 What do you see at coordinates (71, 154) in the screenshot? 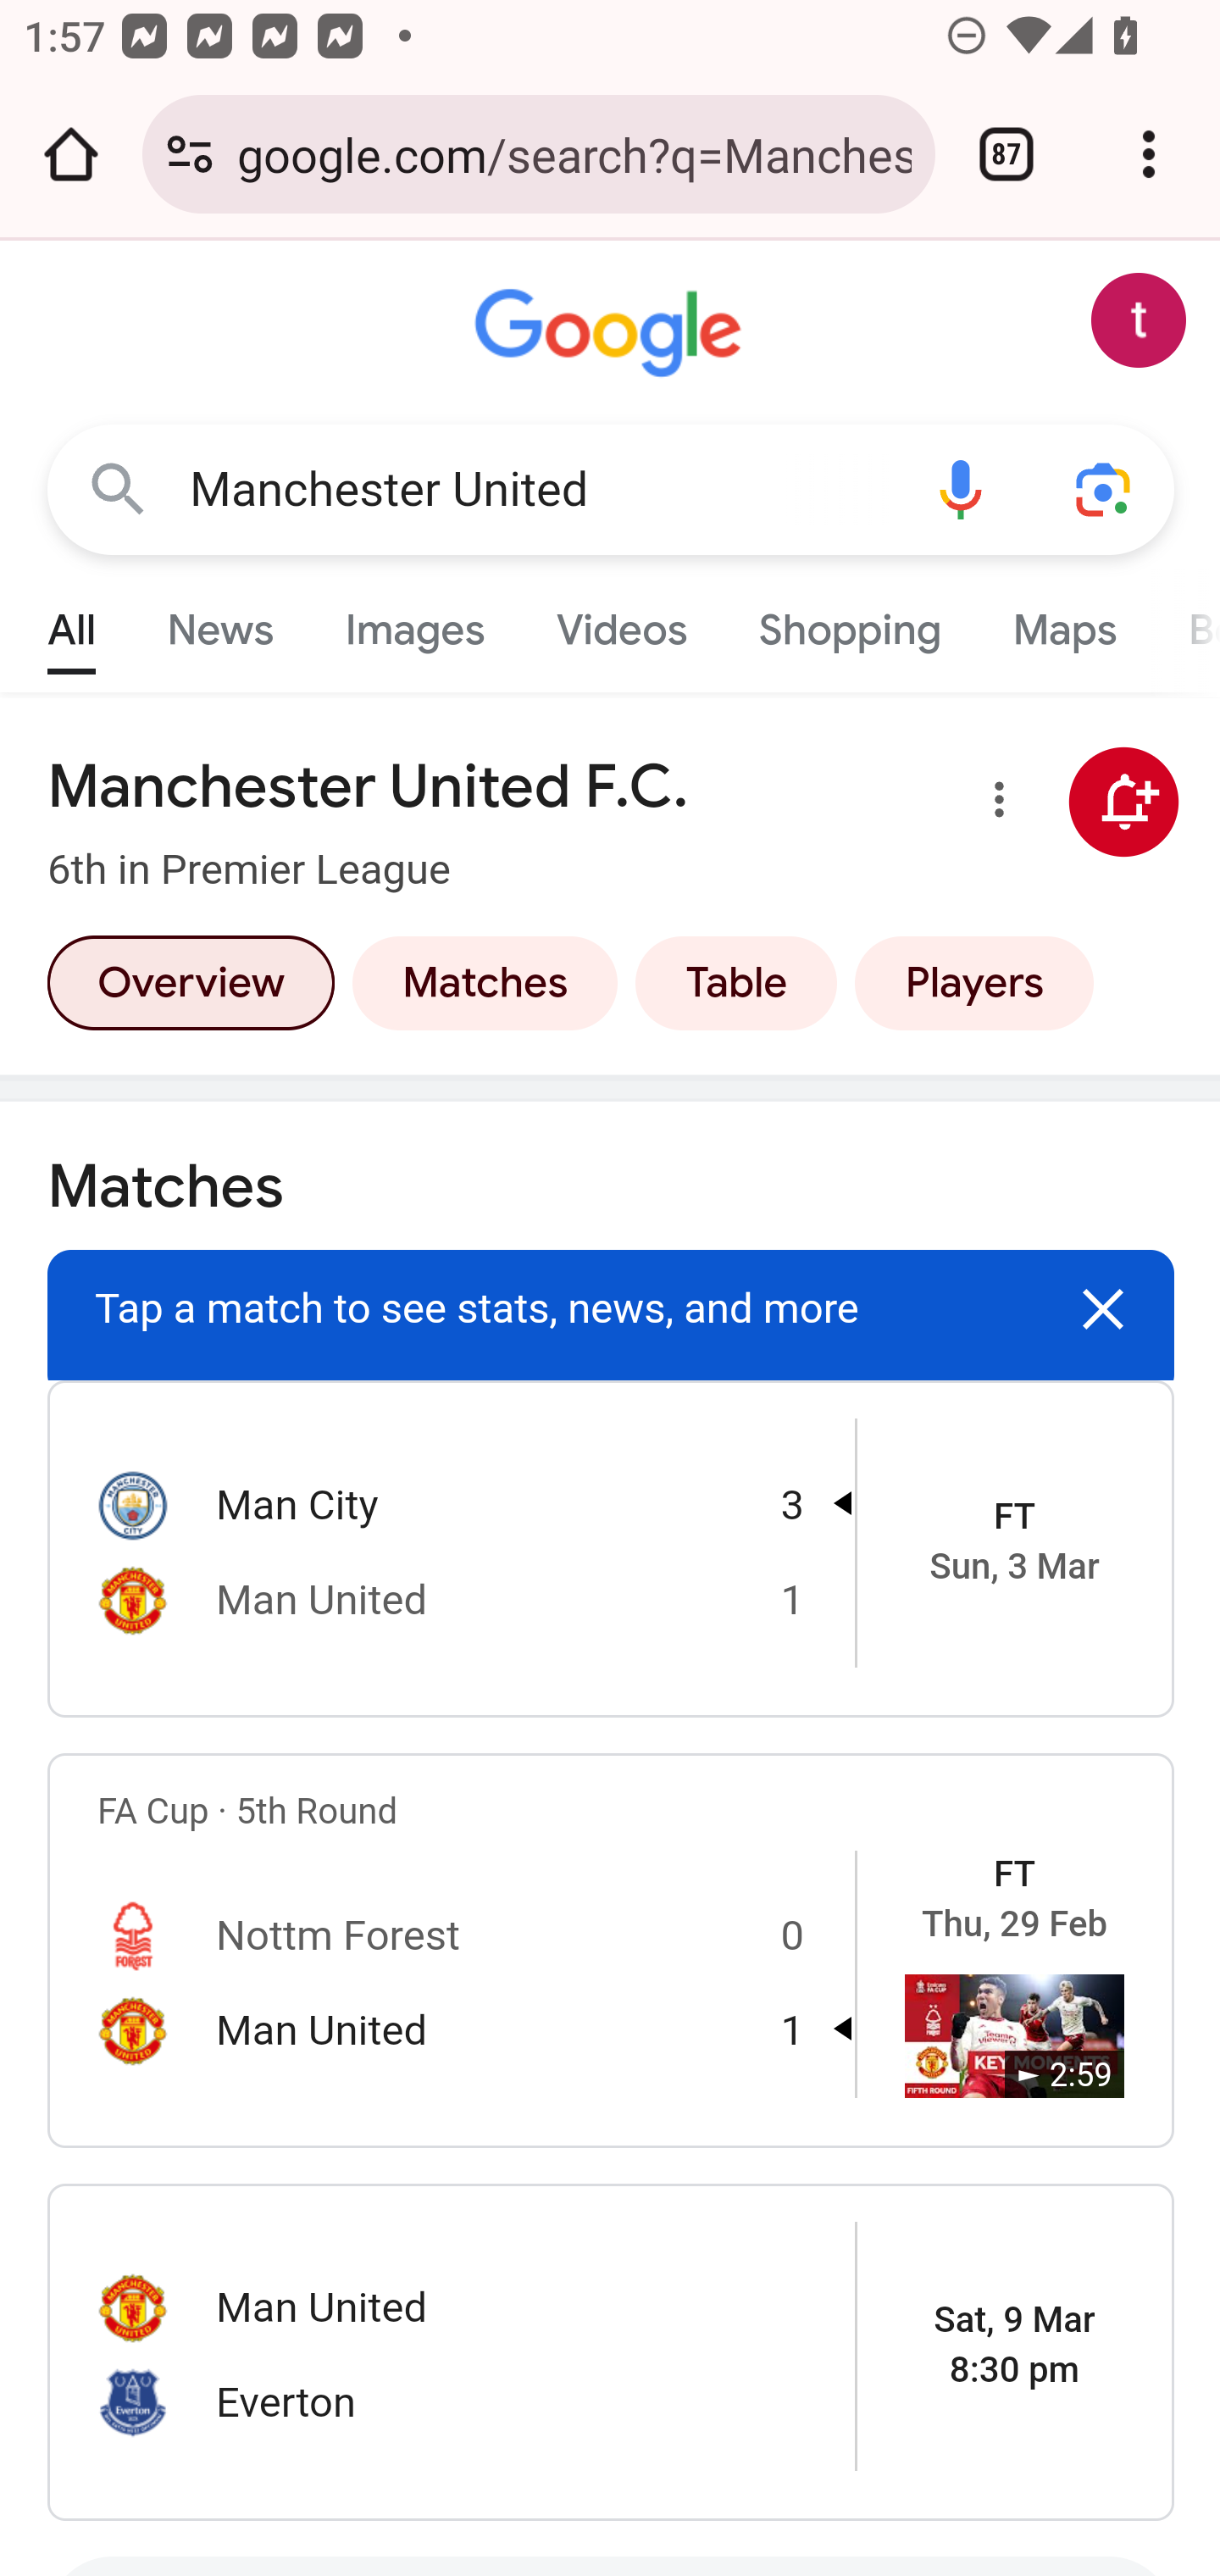
I see `Open the home page` at bounding box center [71, 154].